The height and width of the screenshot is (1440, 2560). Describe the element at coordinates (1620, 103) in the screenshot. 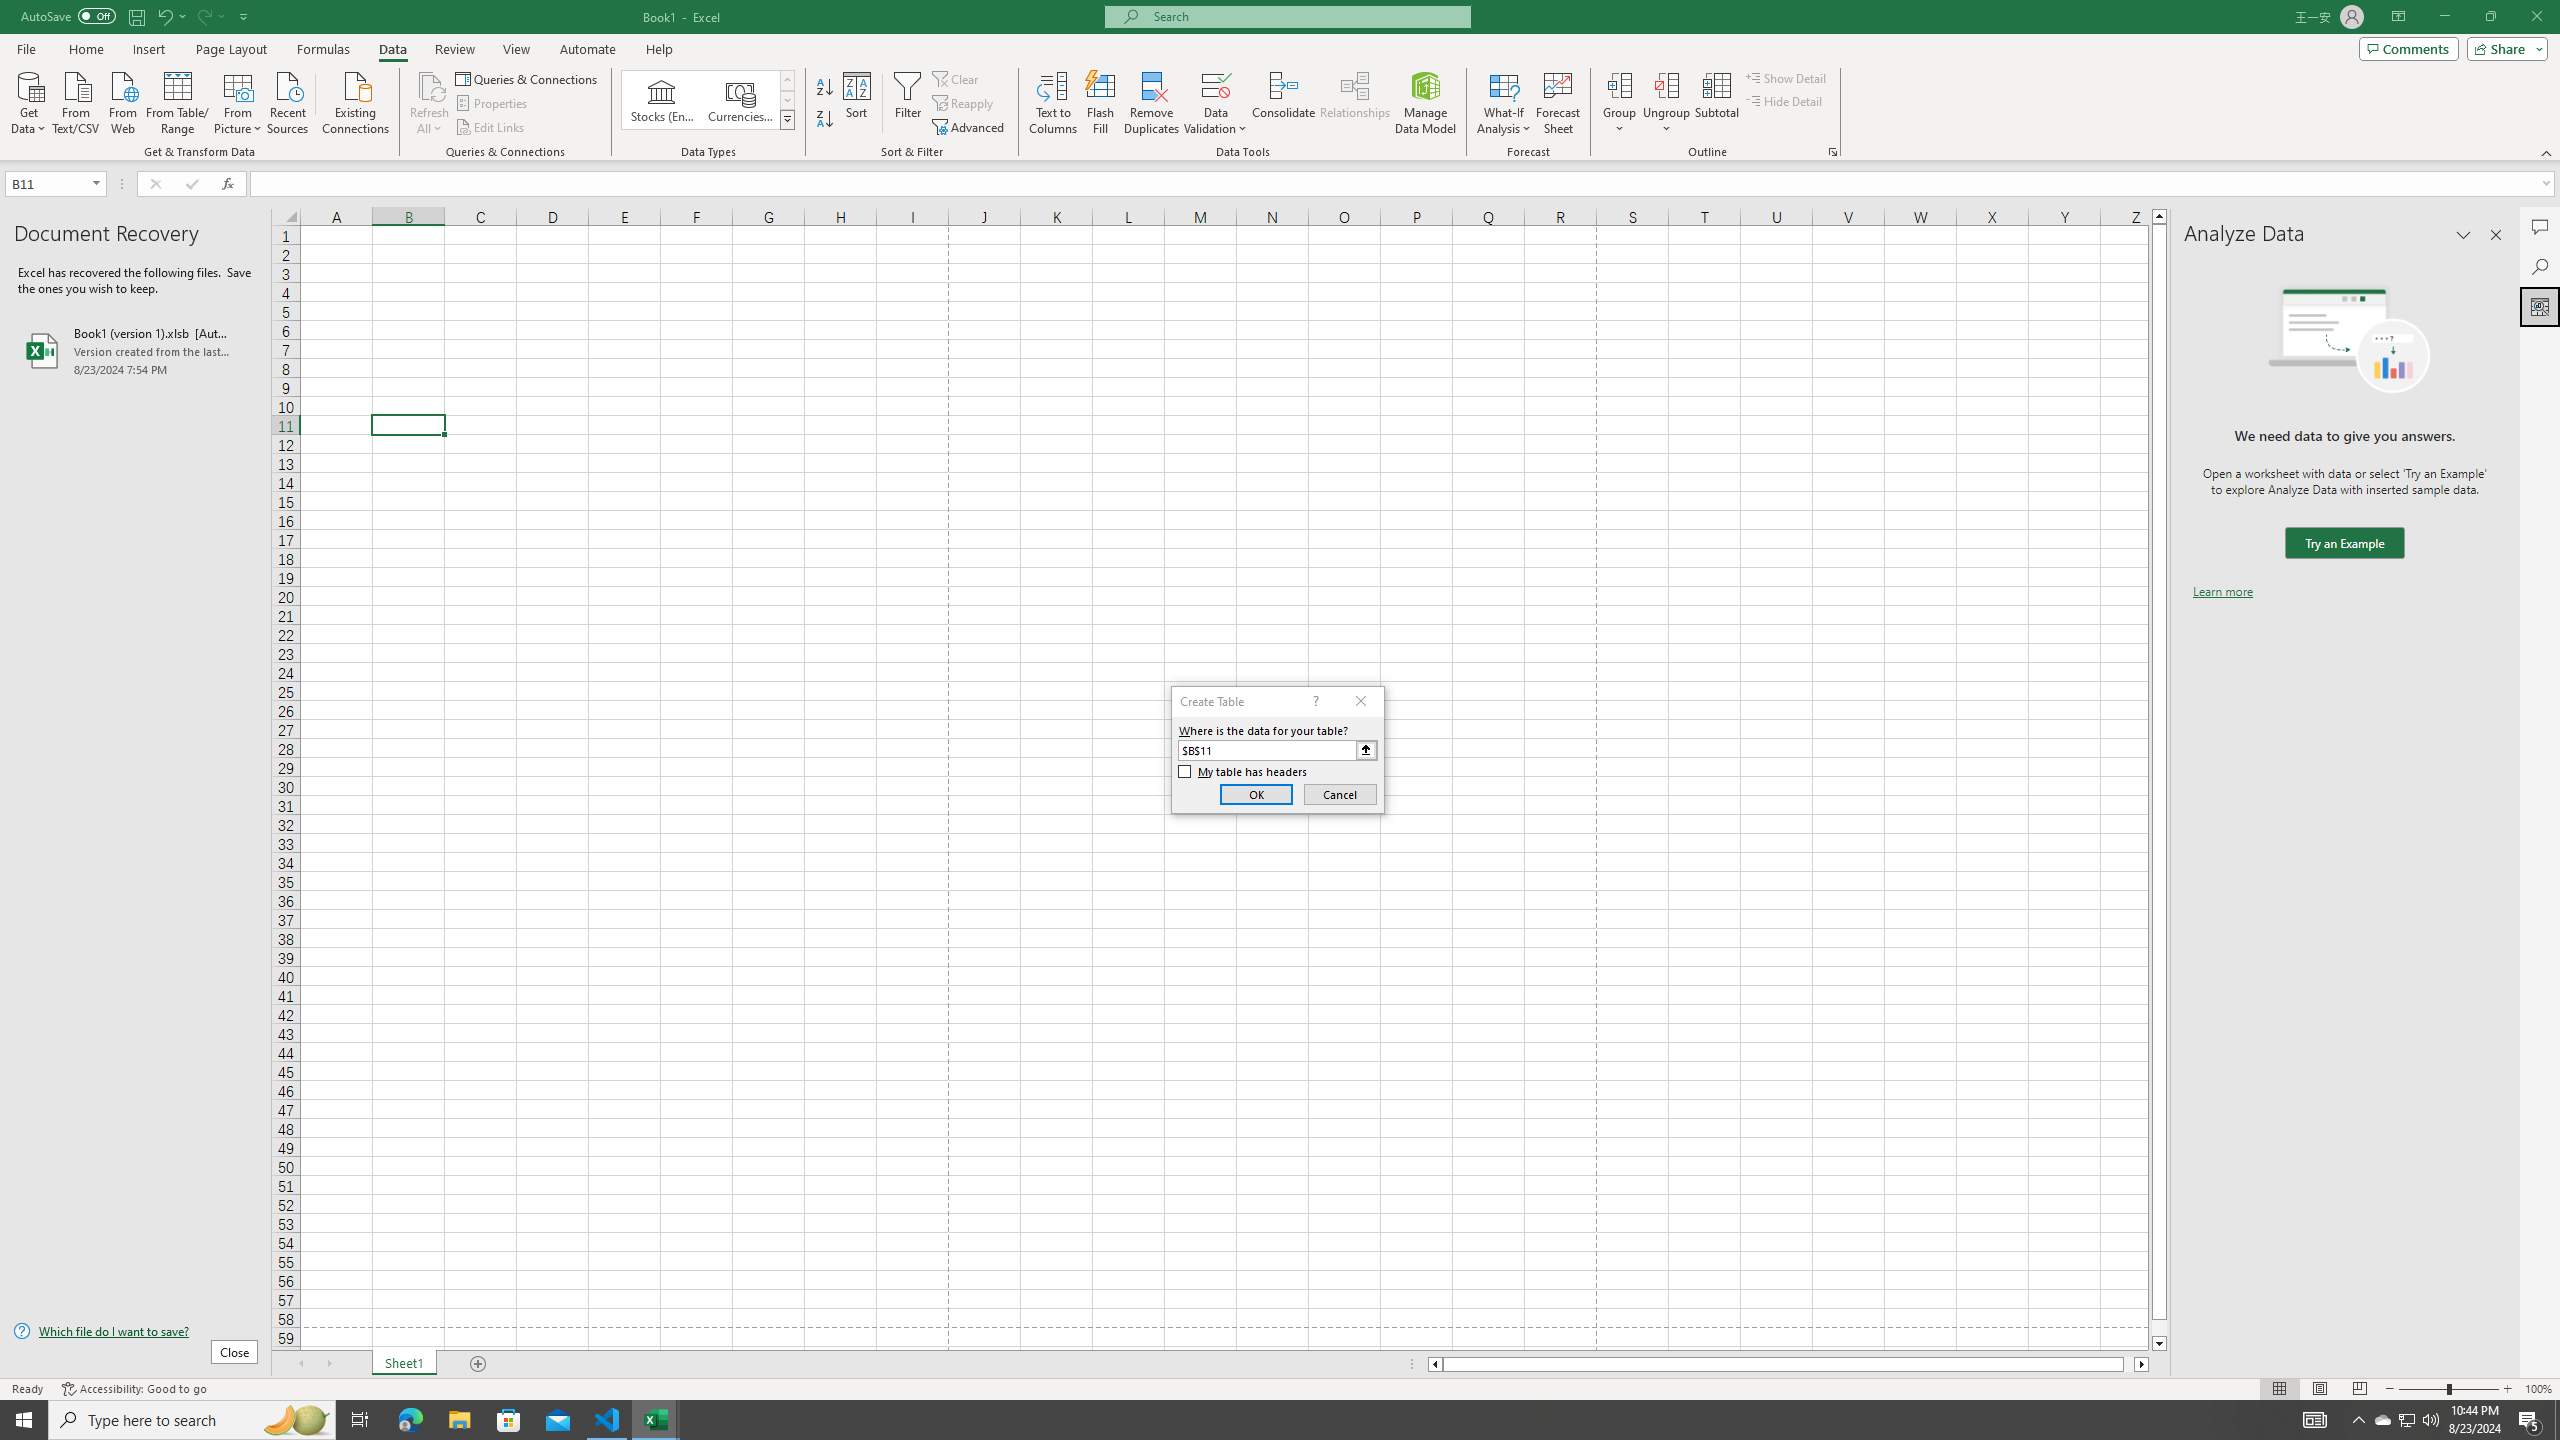

I see `Group...` at that location.